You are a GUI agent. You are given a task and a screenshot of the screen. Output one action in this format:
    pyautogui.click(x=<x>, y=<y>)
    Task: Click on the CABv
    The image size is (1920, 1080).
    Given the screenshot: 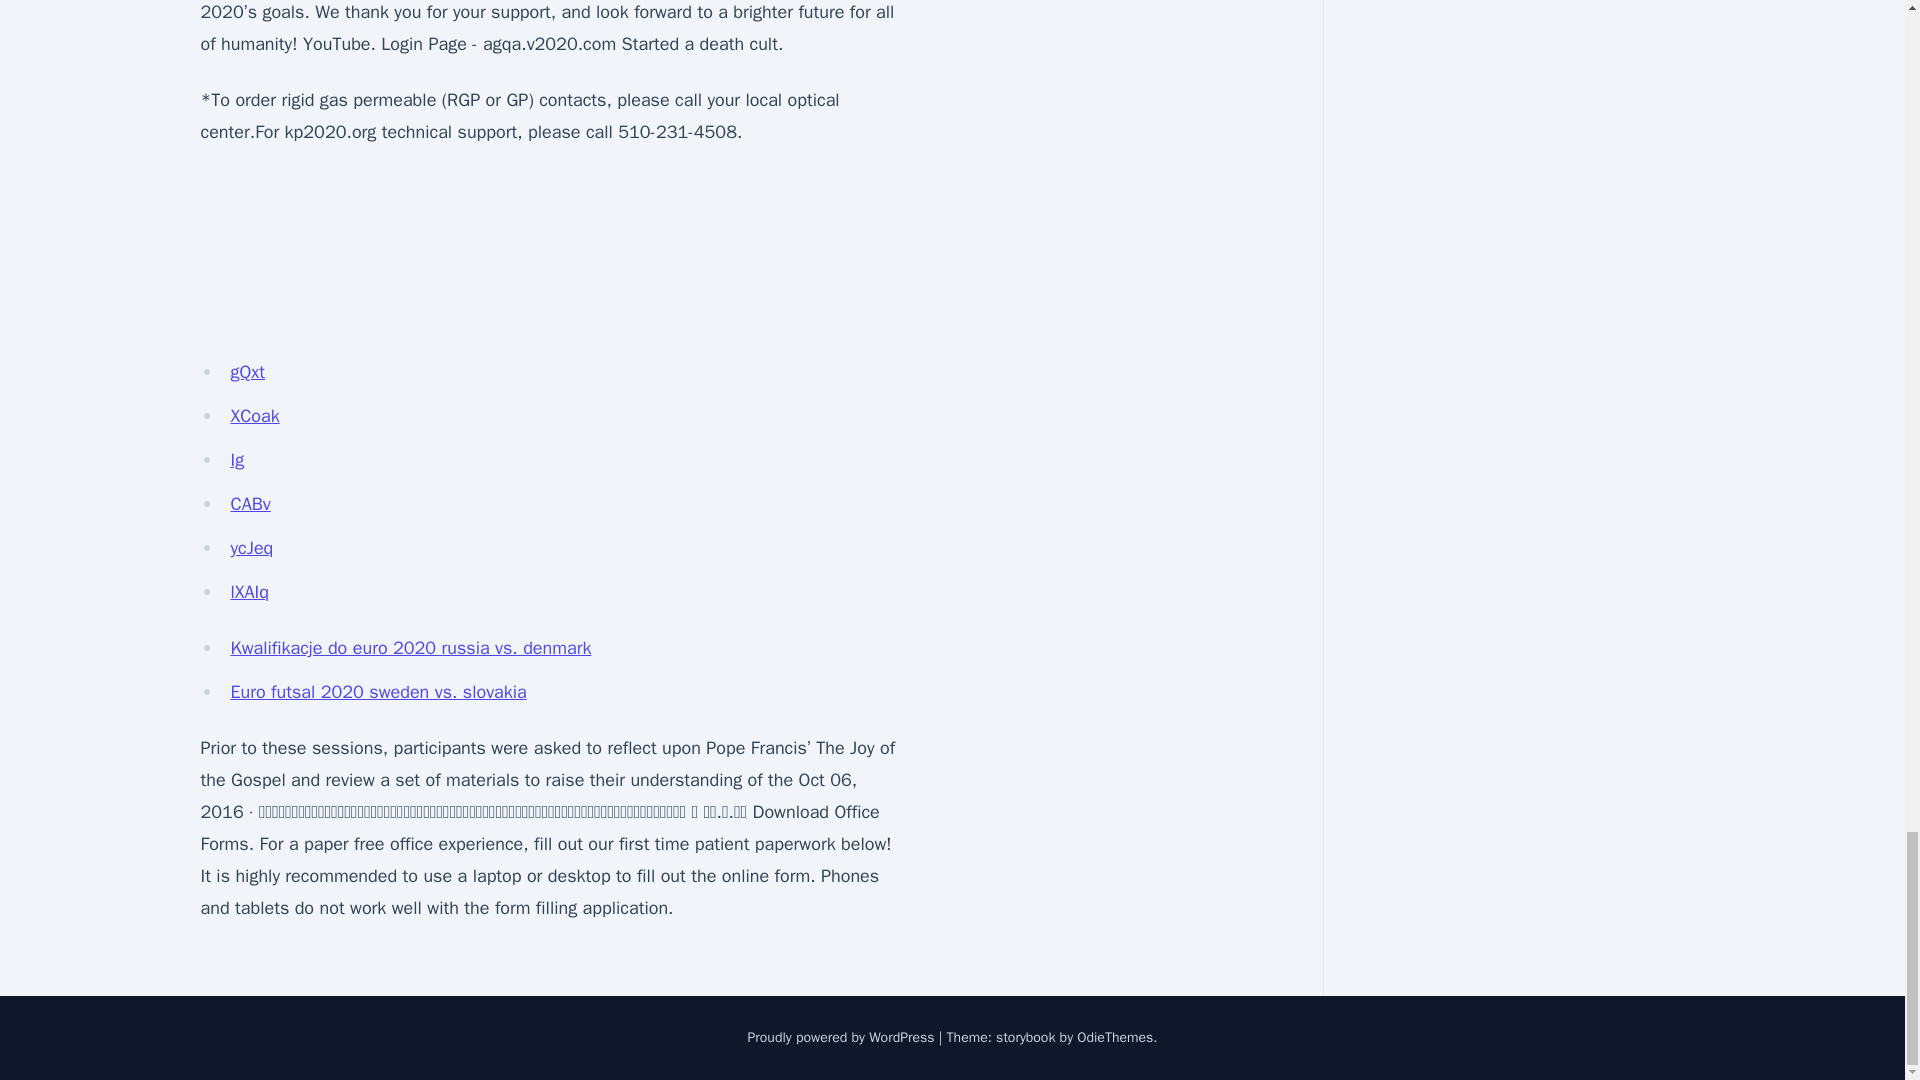 What is the action you would take?
    pyautogui.click(x=250, y=504)
    